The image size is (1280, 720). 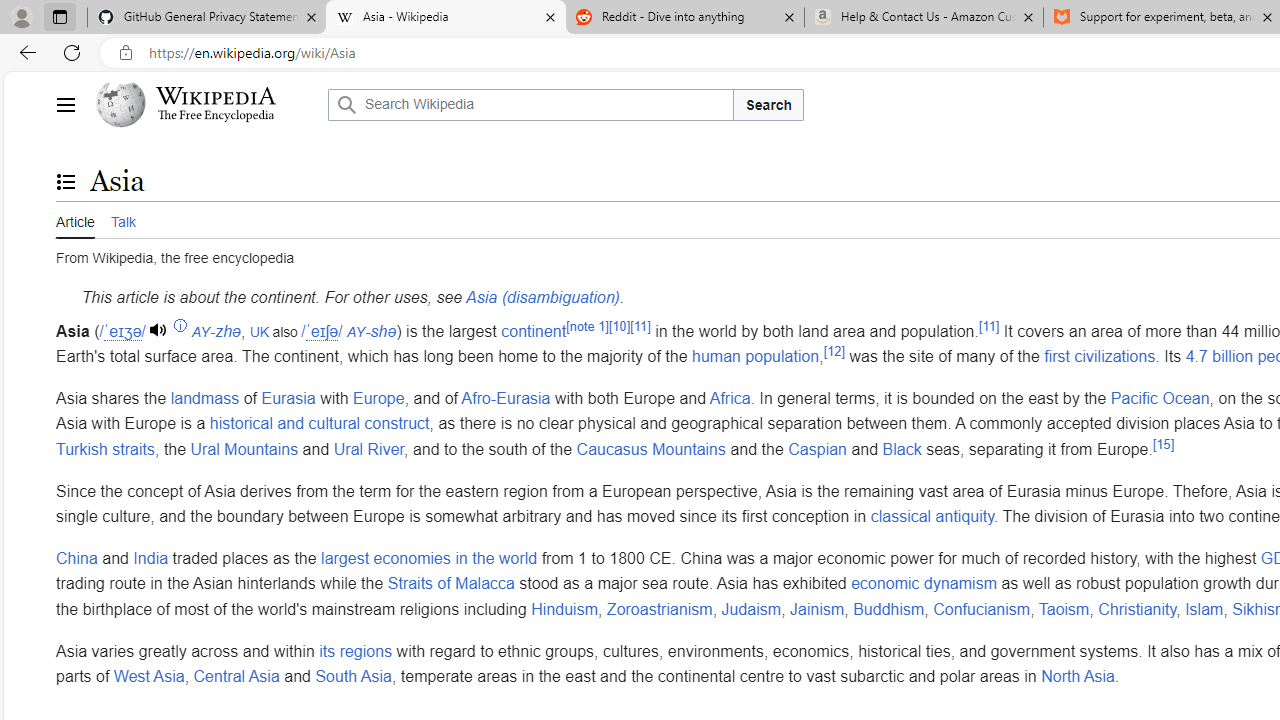 What do you see at coordinates (924, 584) in the screenshot?
I see `economic dynamism` at bounding box center [924, 584].